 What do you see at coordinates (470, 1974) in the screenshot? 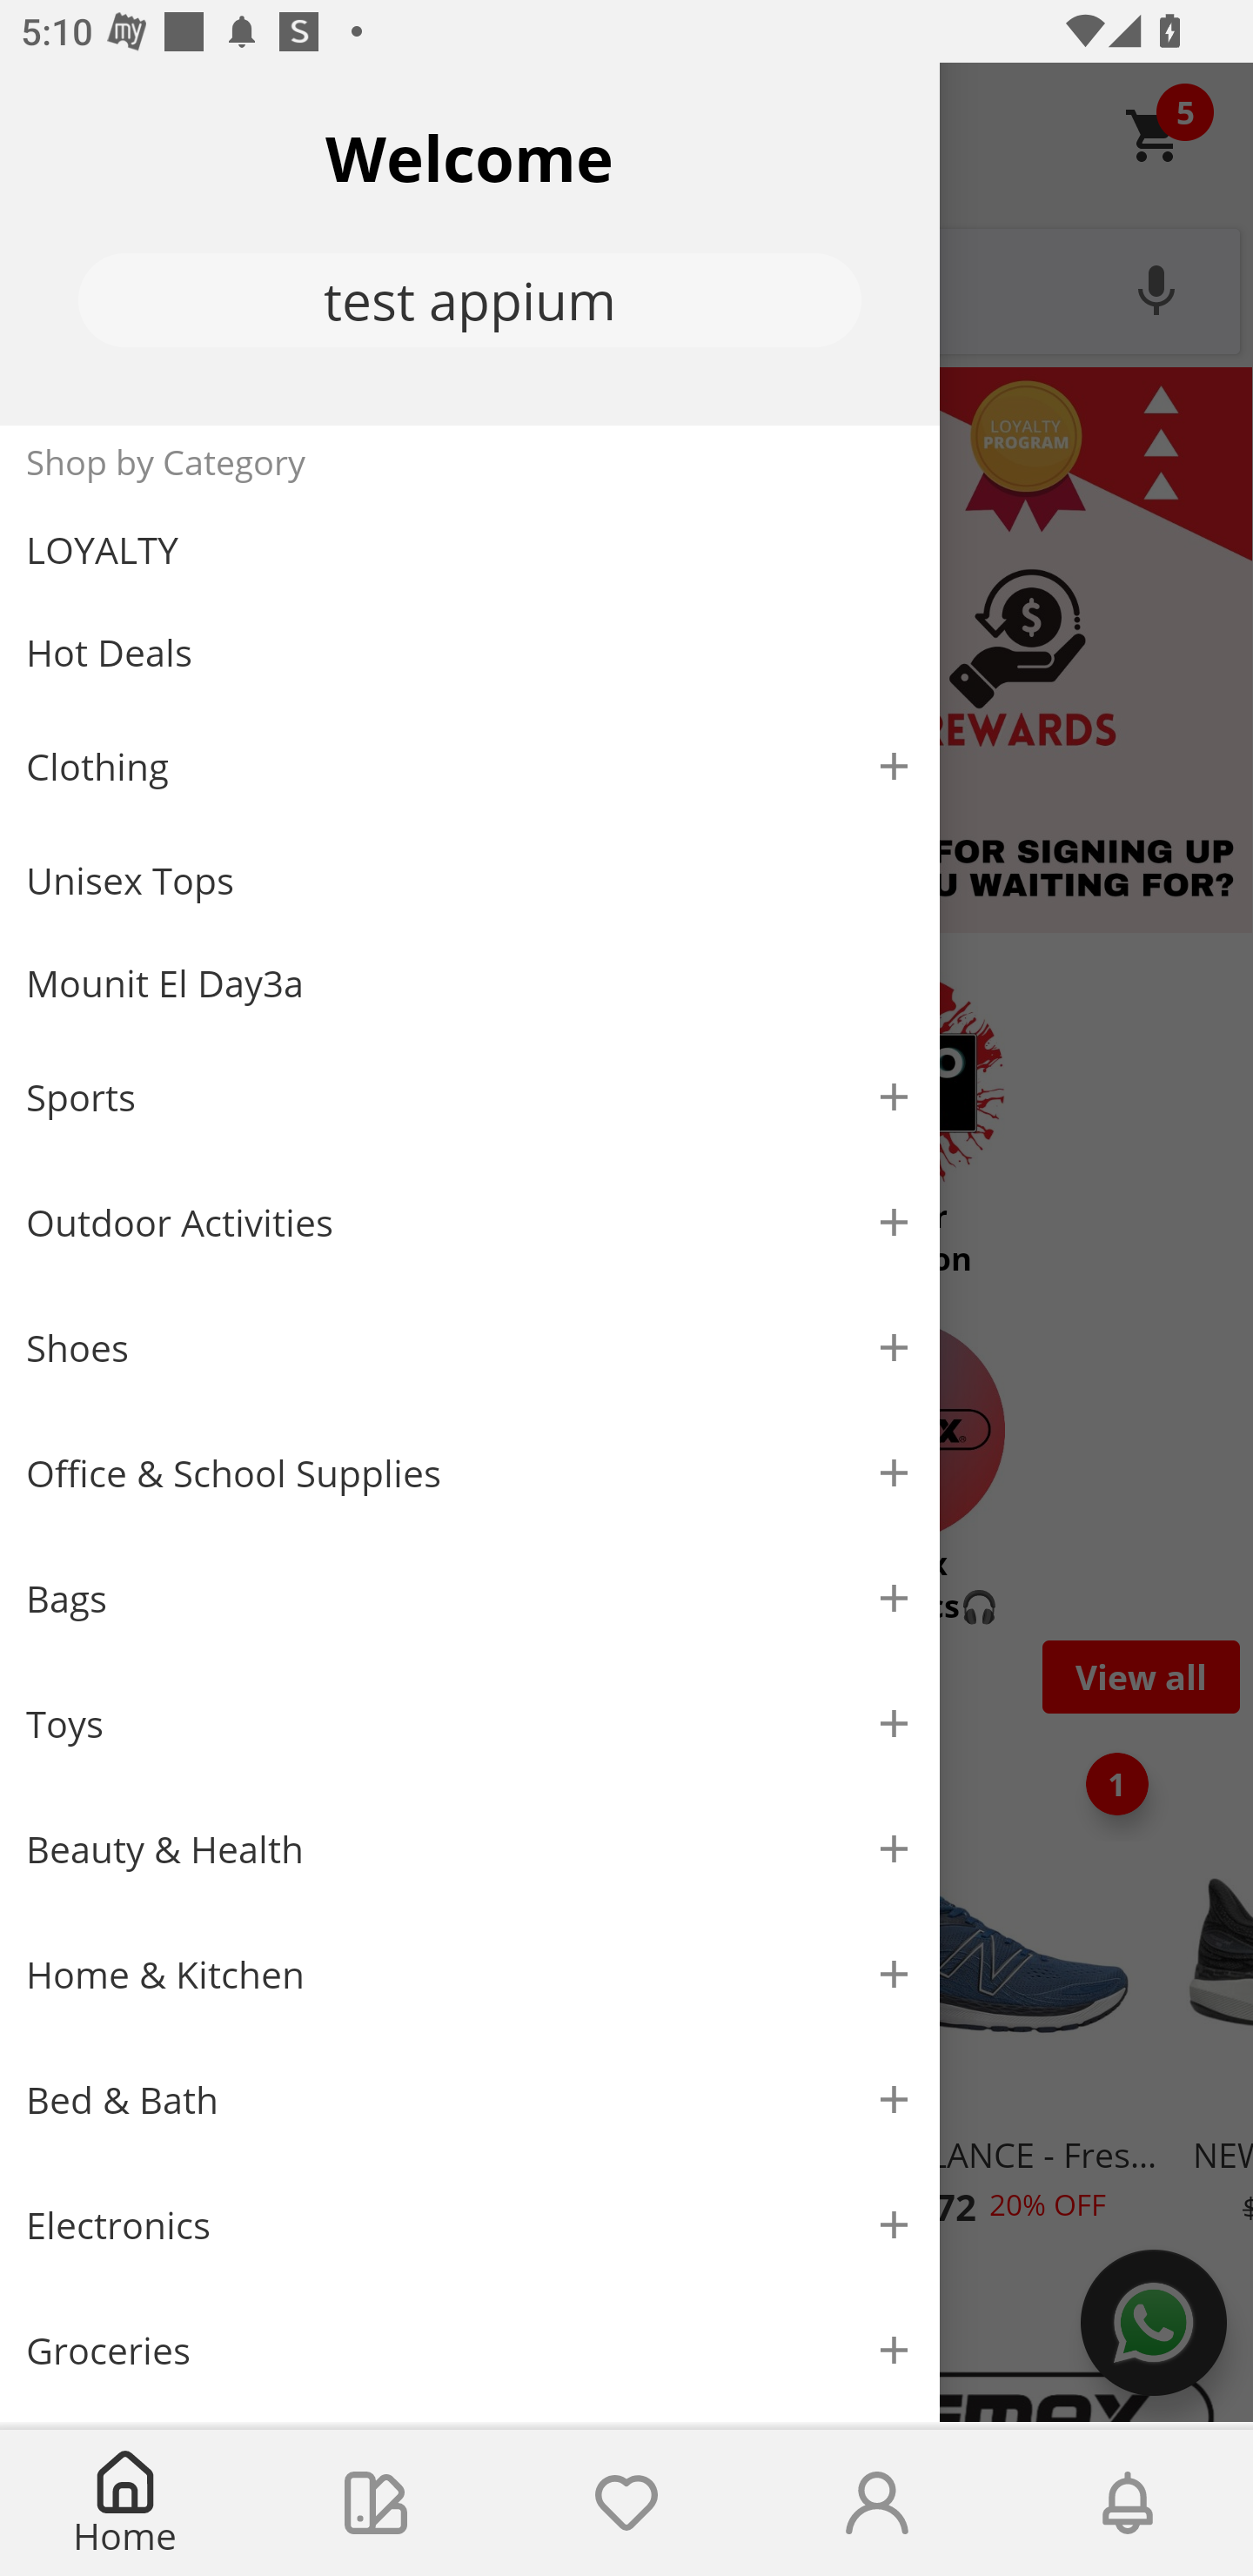
I see `Home & Kitchen` at bounding box center [470, 1974].